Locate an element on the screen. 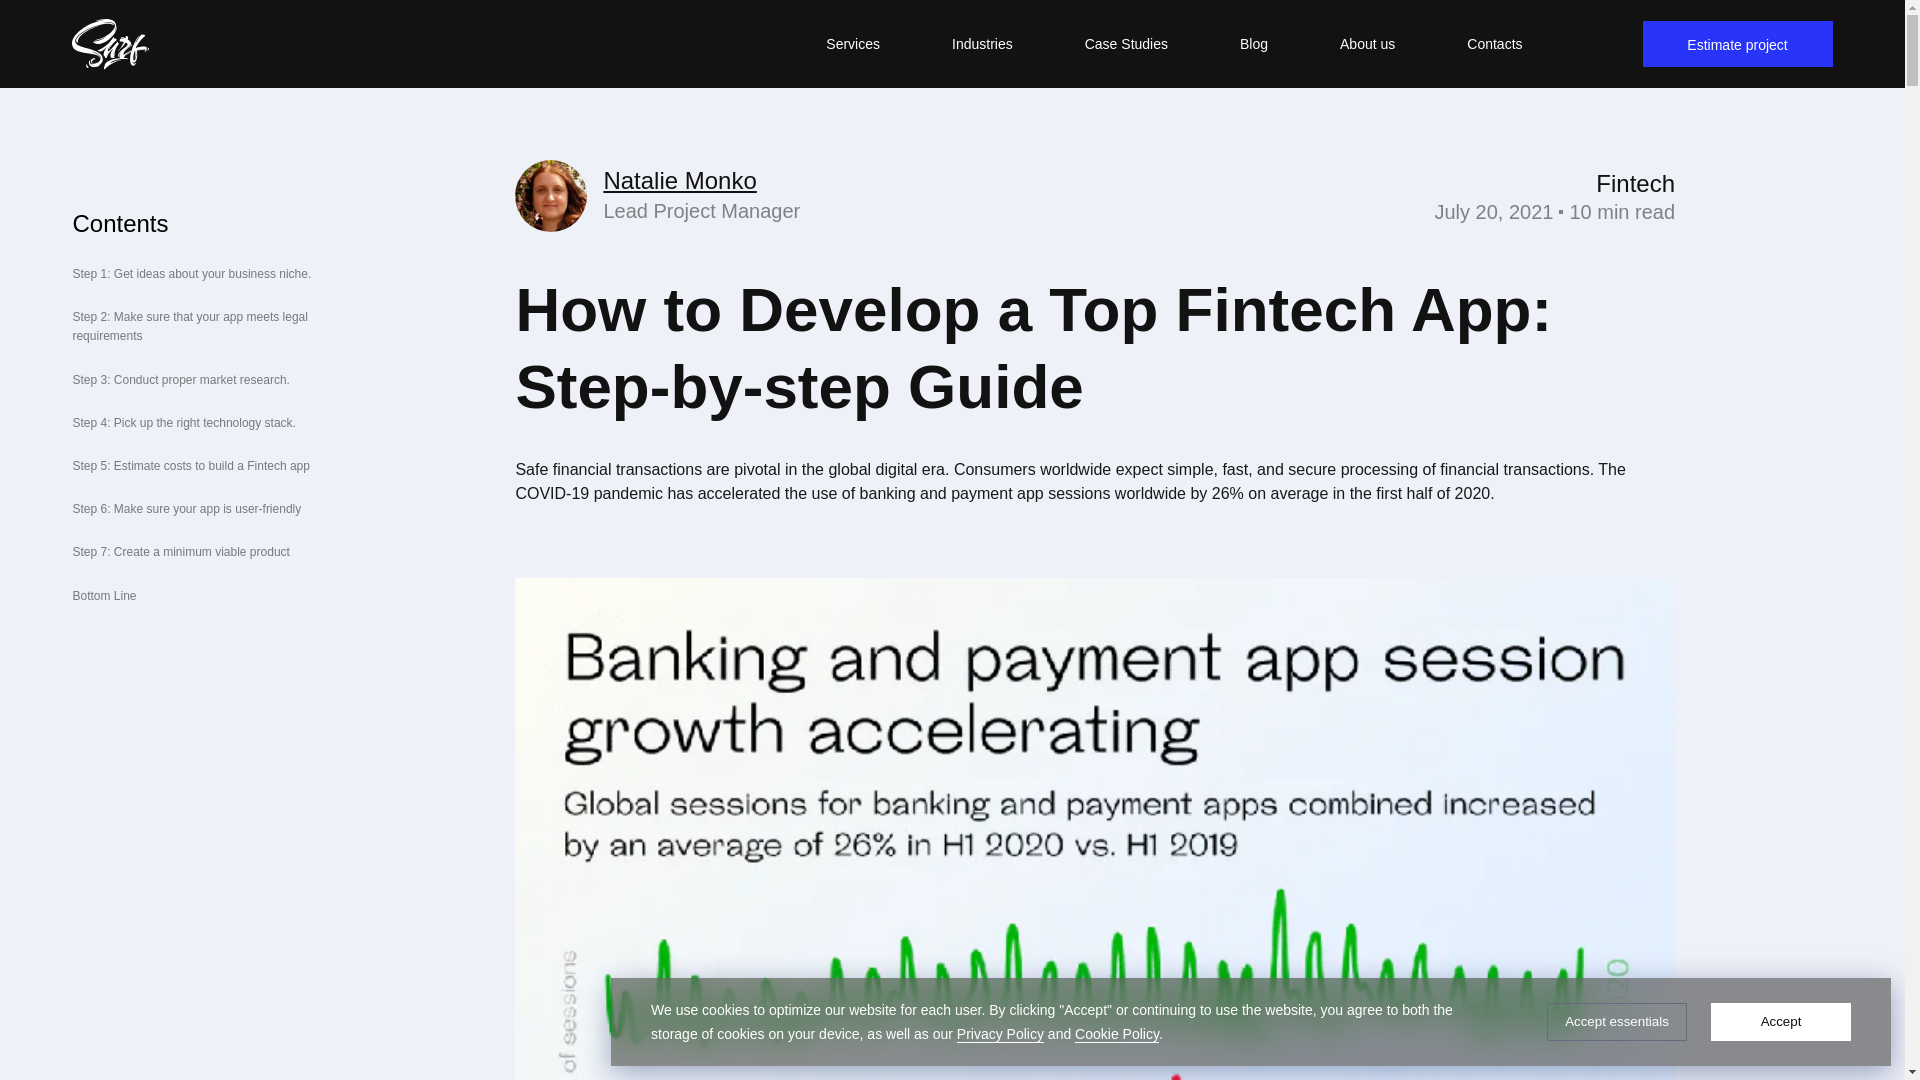 This screenshot has height=1080, width=1920. About us is located at coordinates (1368, 44).